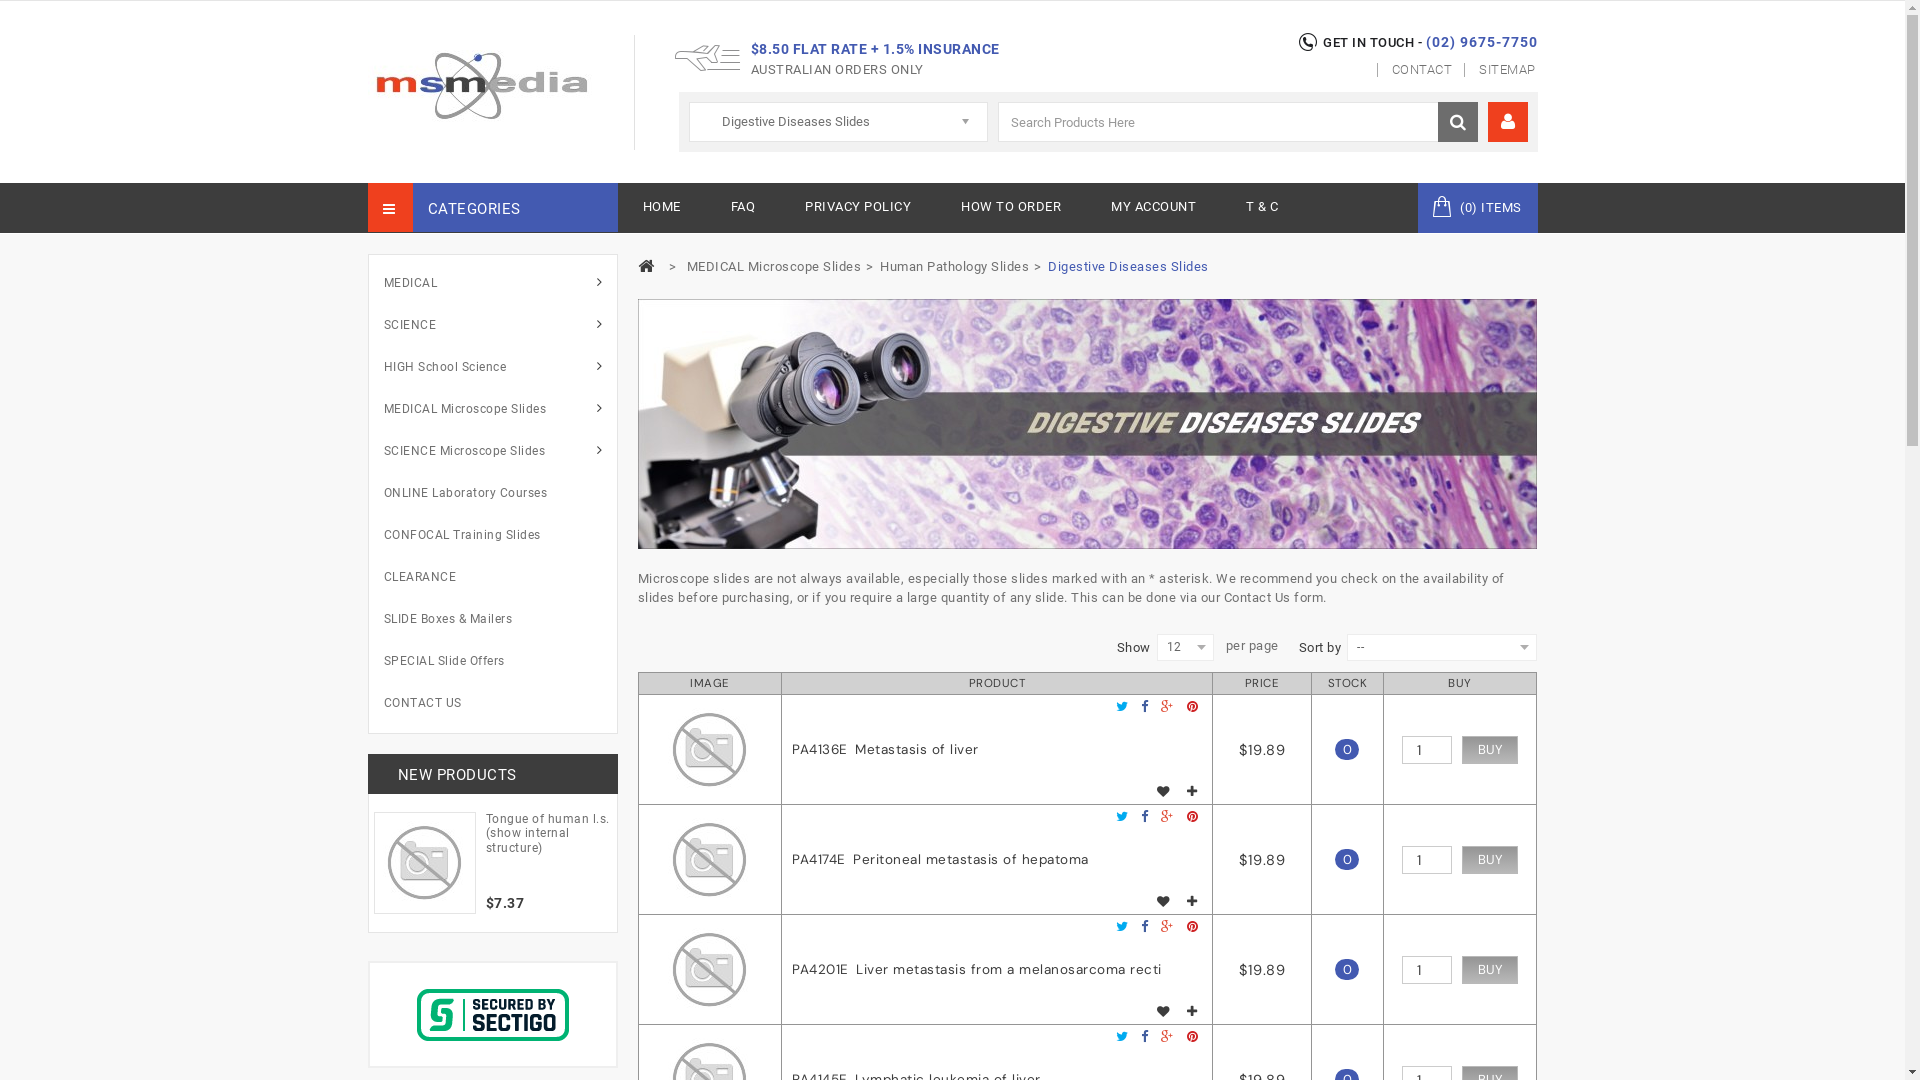 This screenshot has width=1920, height=1080. What do you see at coordinates (500, 577) in the screenshot?
I see `CLEARANCE` at bounding box center [500, 577].